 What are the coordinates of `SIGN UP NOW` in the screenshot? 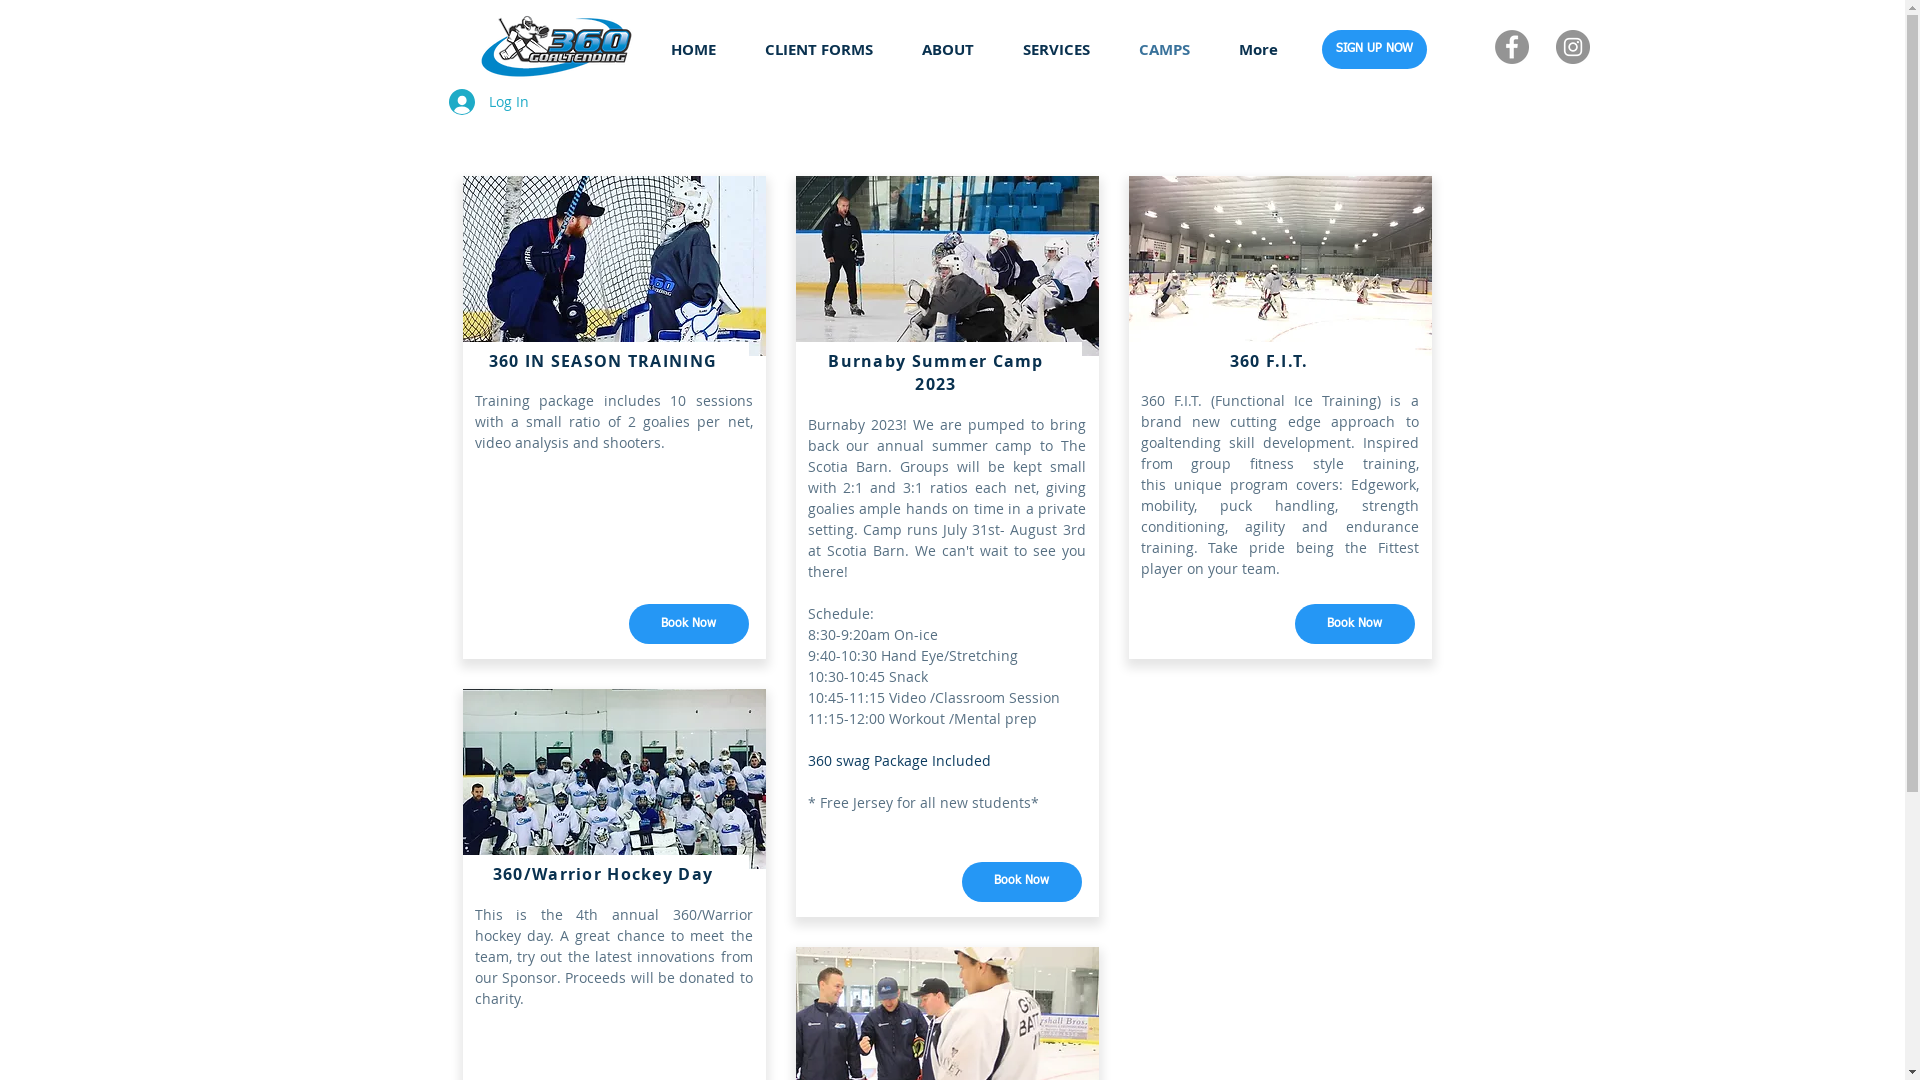 It's located at (1374, 50).